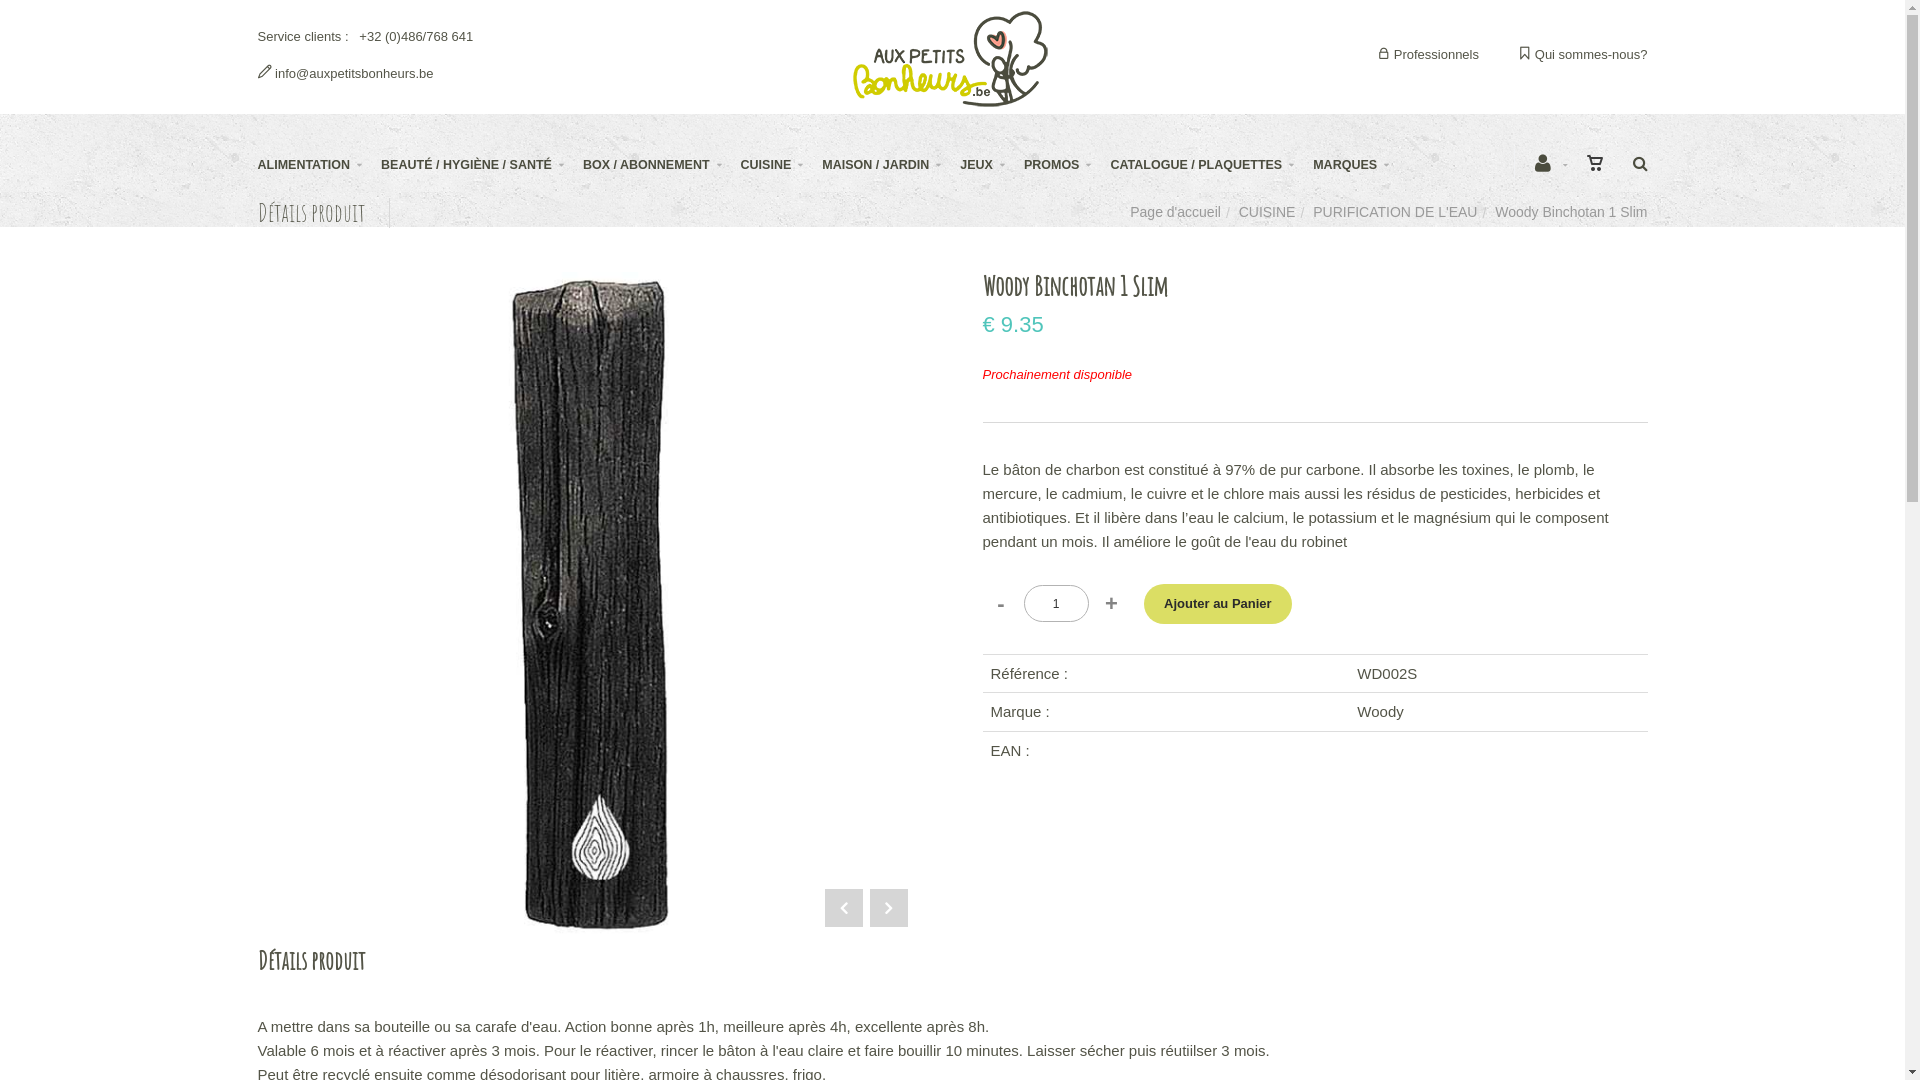  What do you see at coordinates (662, 165) in the screenshot?
I see `BOX / ABONNEMENT` at bounding box center [662, 165].